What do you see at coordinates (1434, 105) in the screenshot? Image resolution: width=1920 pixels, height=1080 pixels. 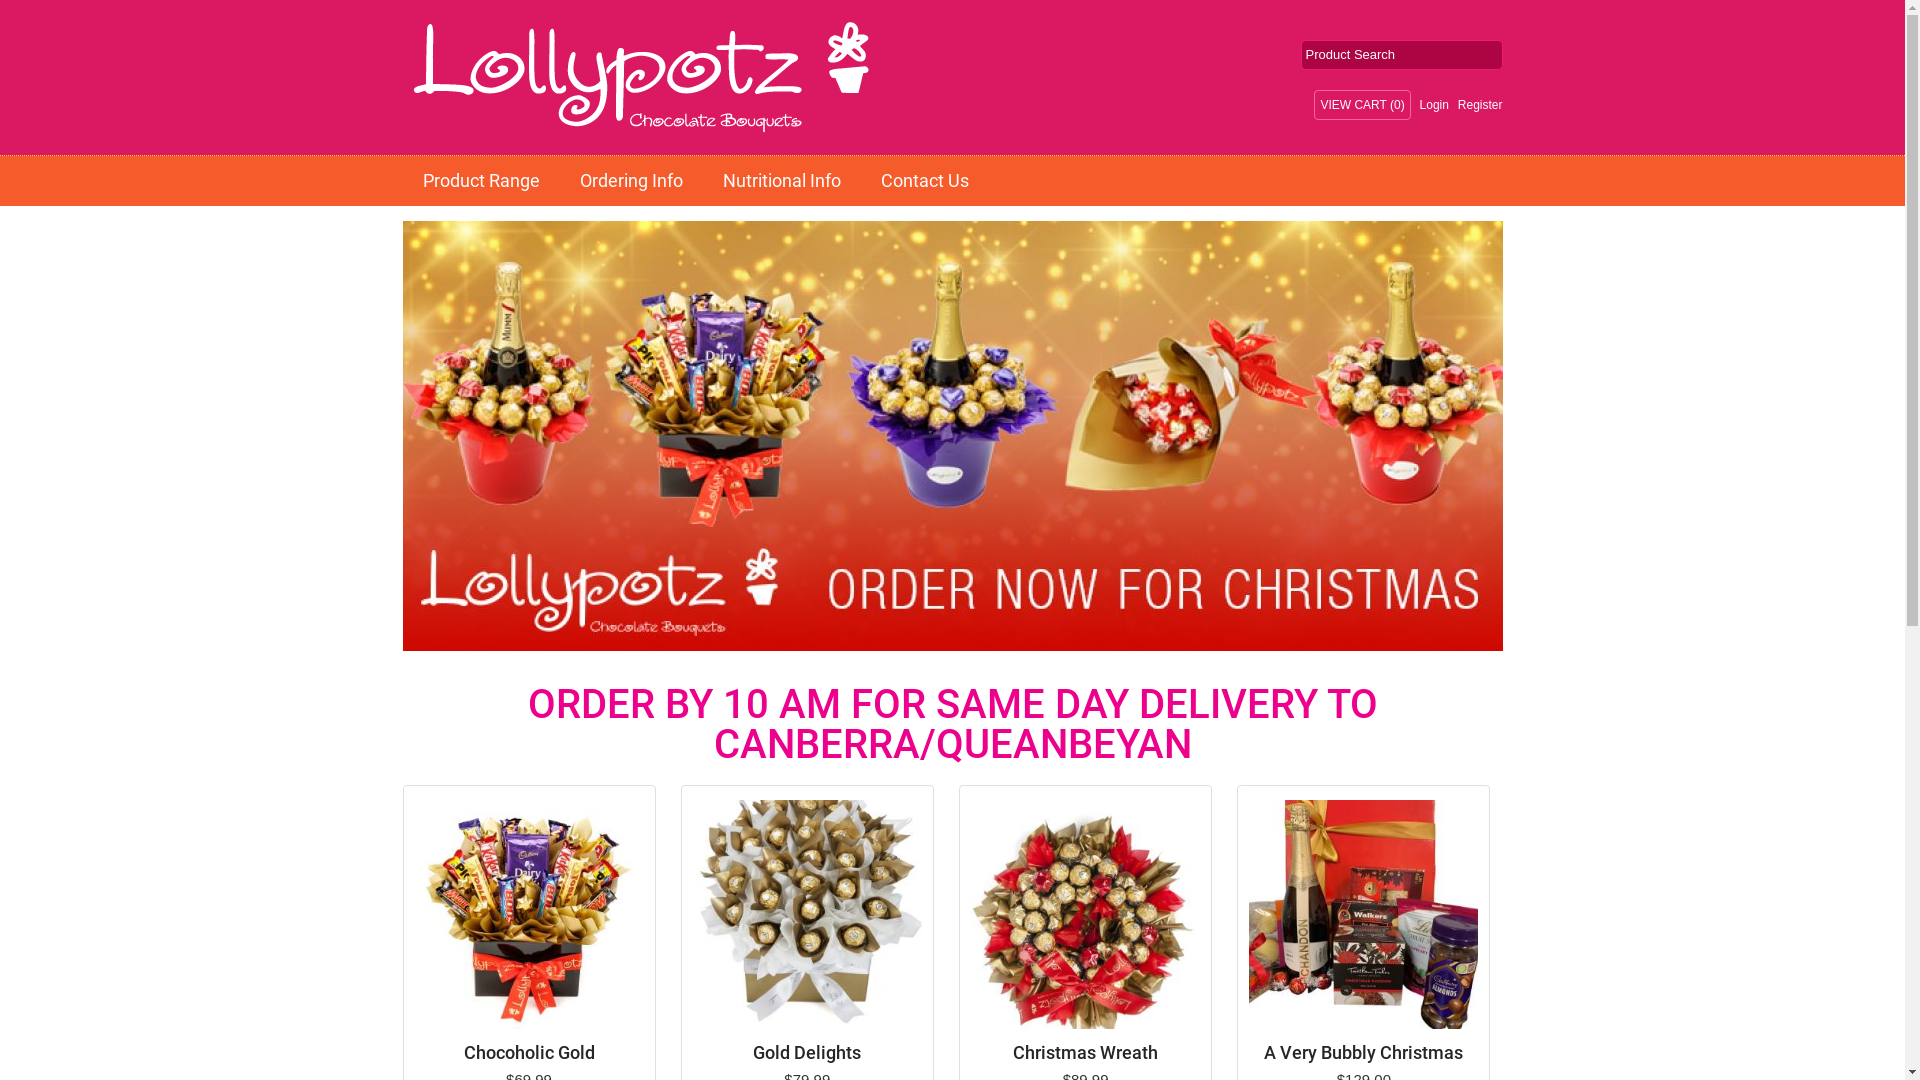 I see `Login` at bounding box center [1434, 105].